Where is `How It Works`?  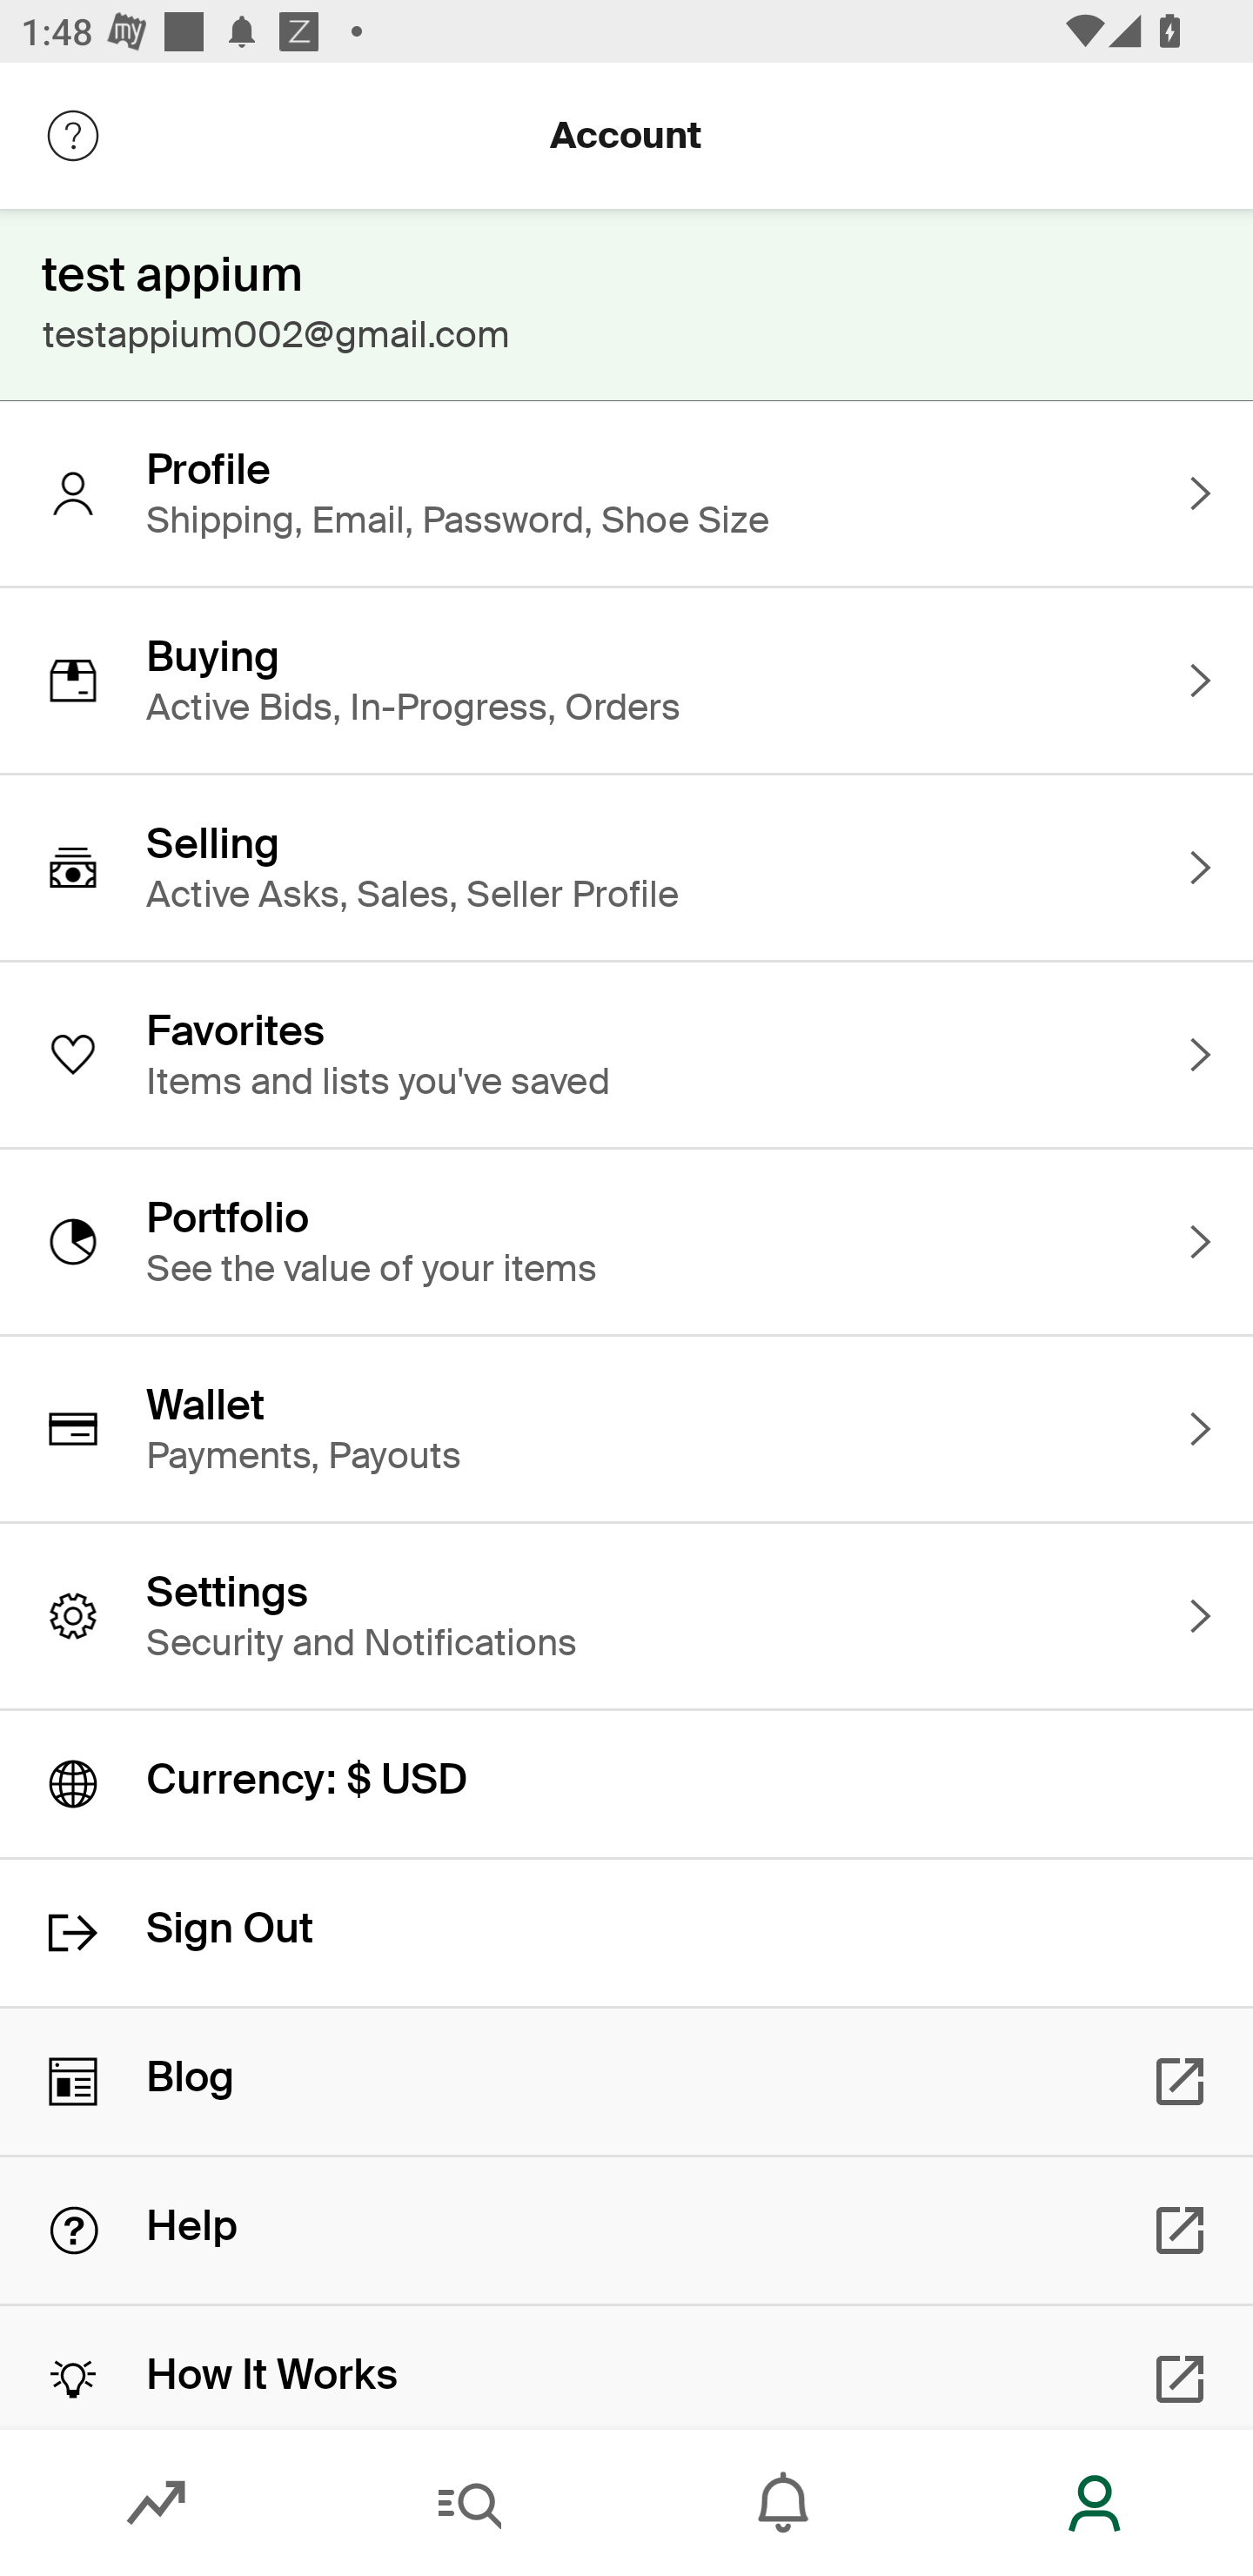
How It Works is located at coordinates (626, 2367).